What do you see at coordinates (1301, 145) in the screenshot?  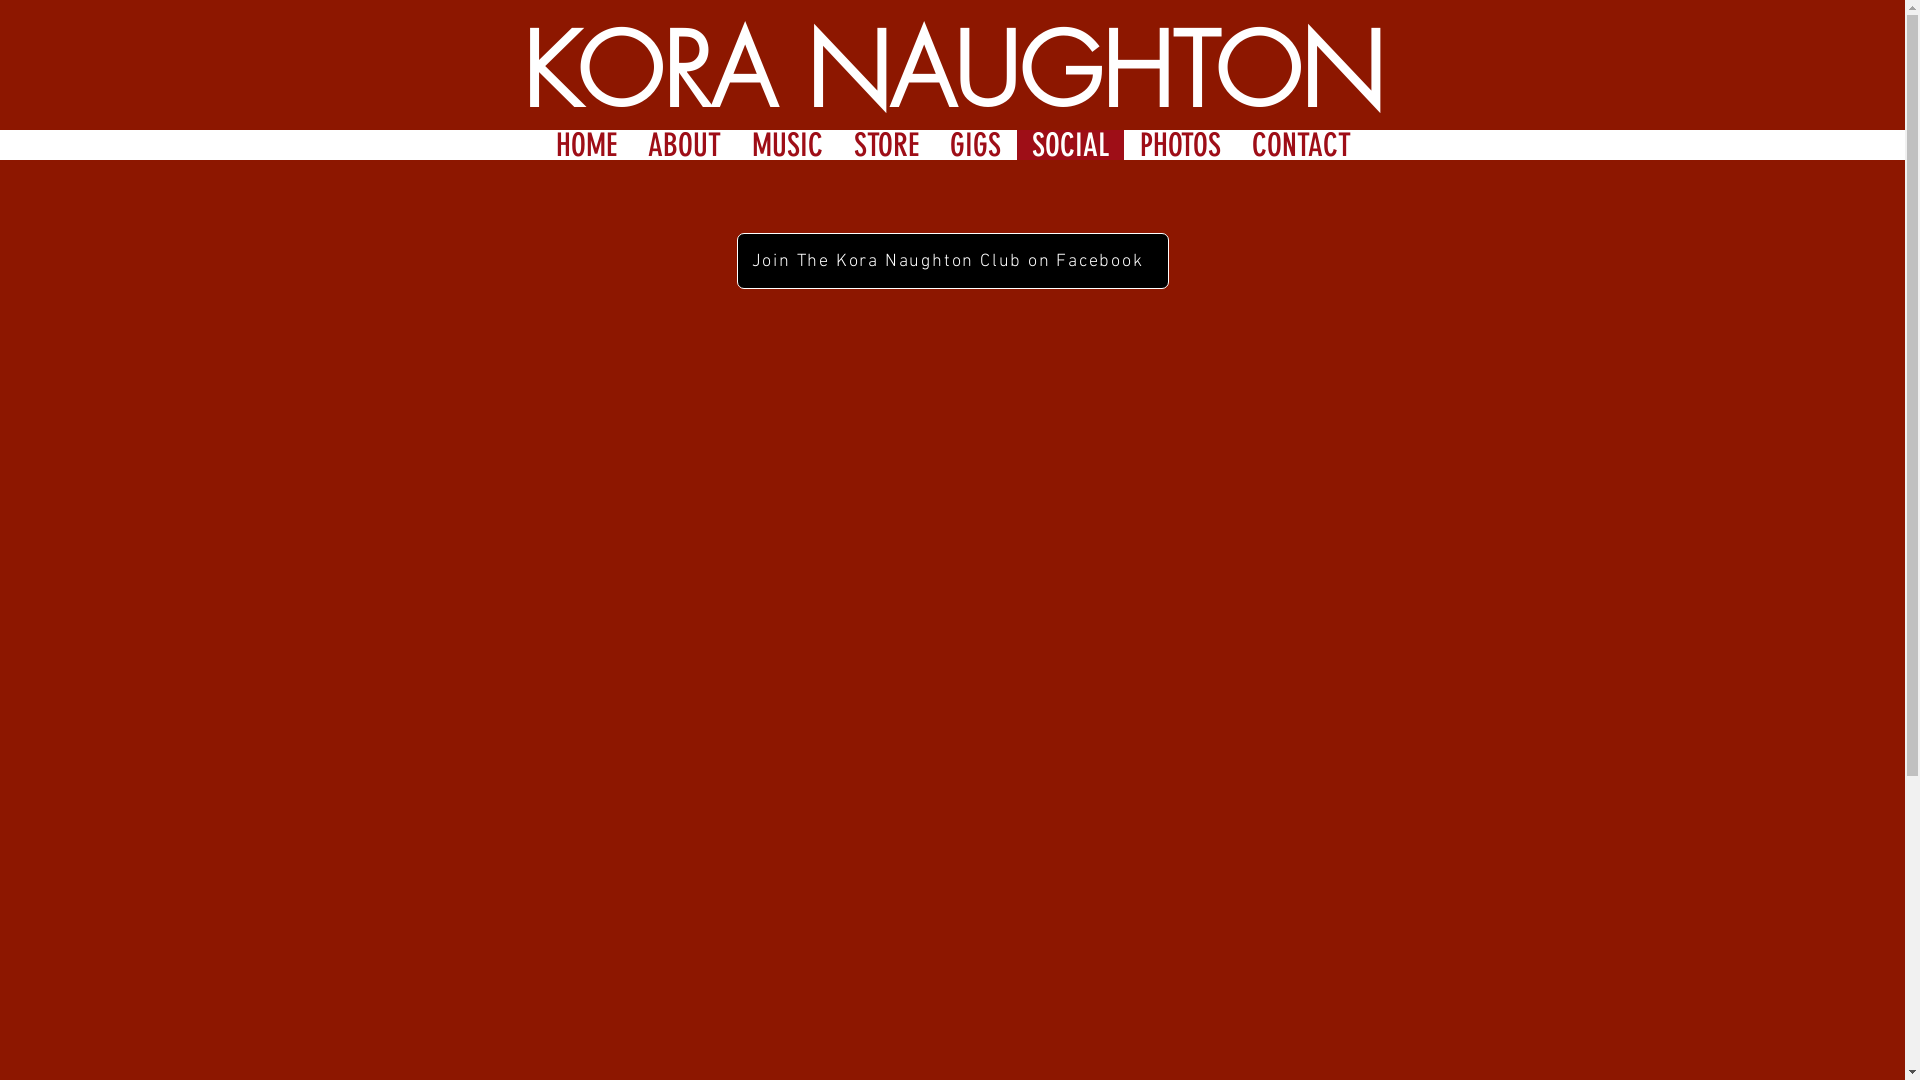 I see `CONTACT` at bounding box center [1301, 145].